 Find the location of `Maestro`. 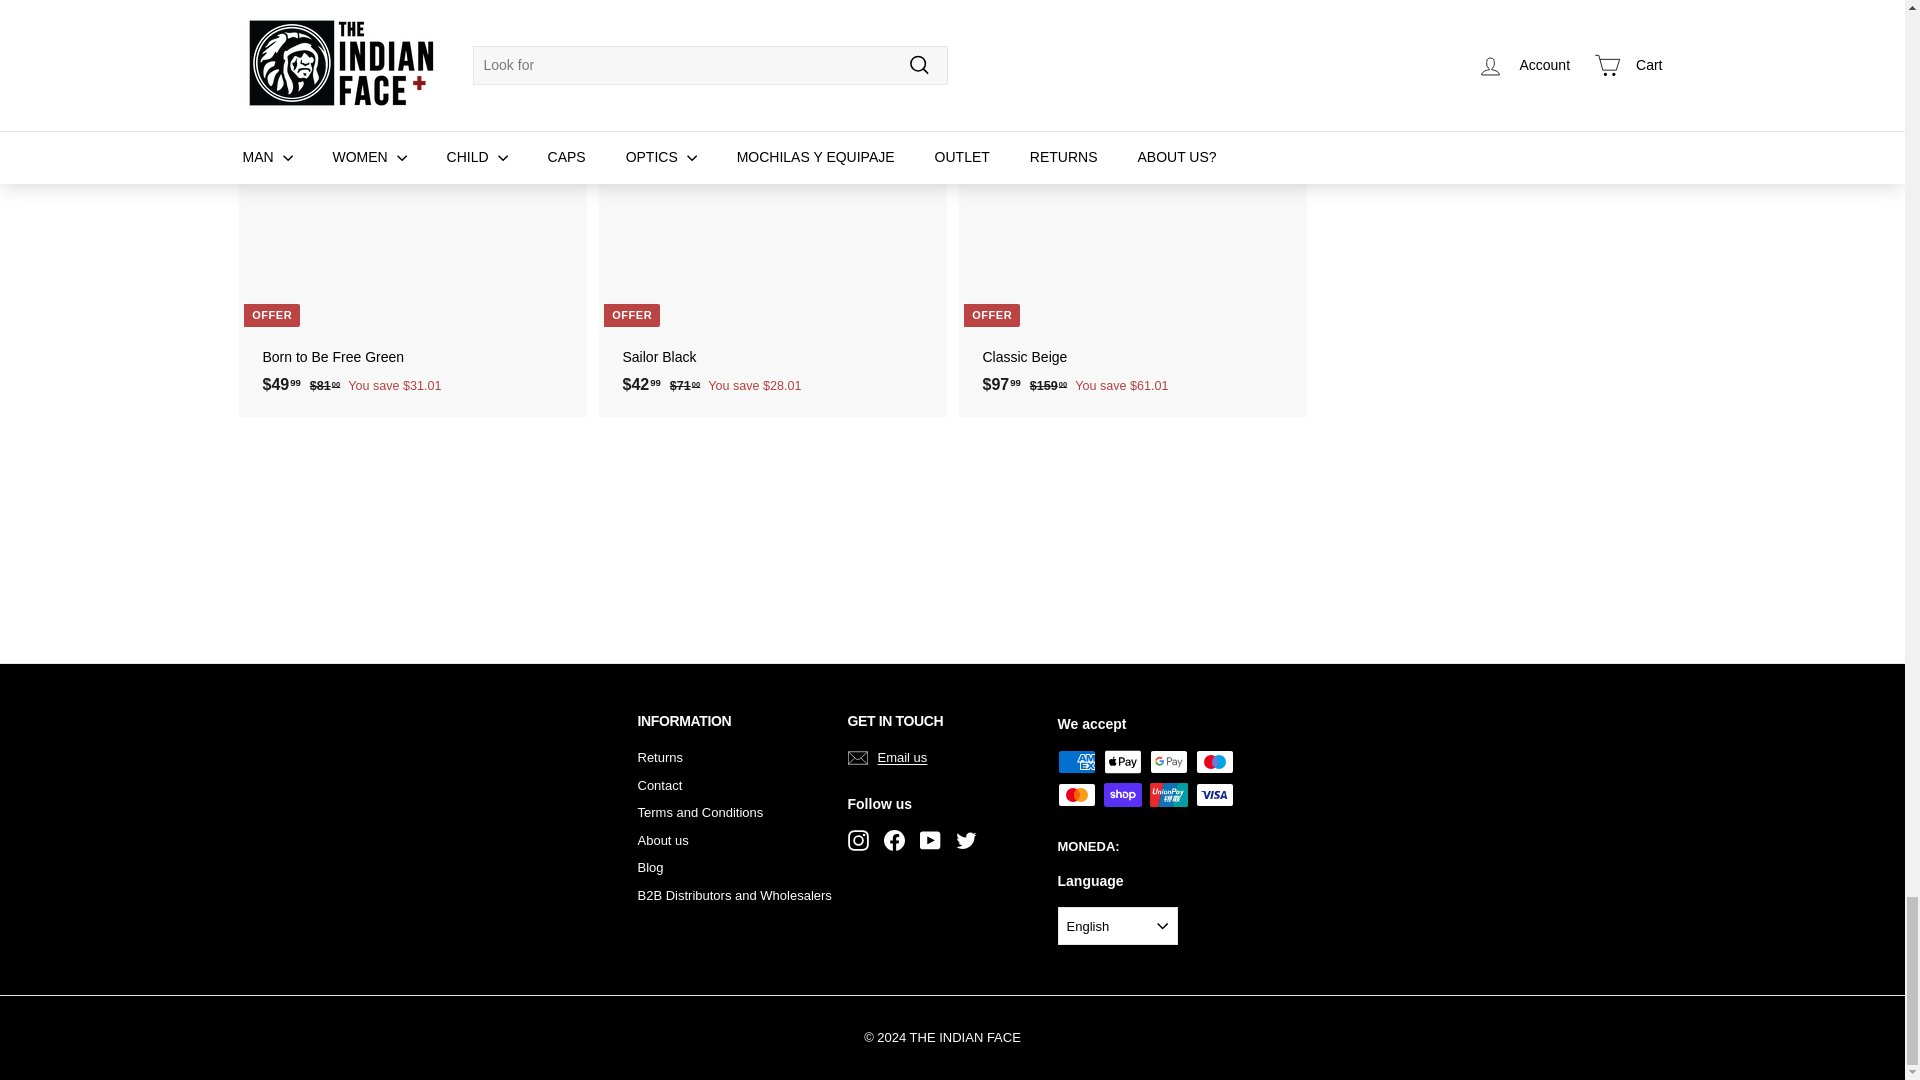

Maestro is located at coordinates (1215, 762).